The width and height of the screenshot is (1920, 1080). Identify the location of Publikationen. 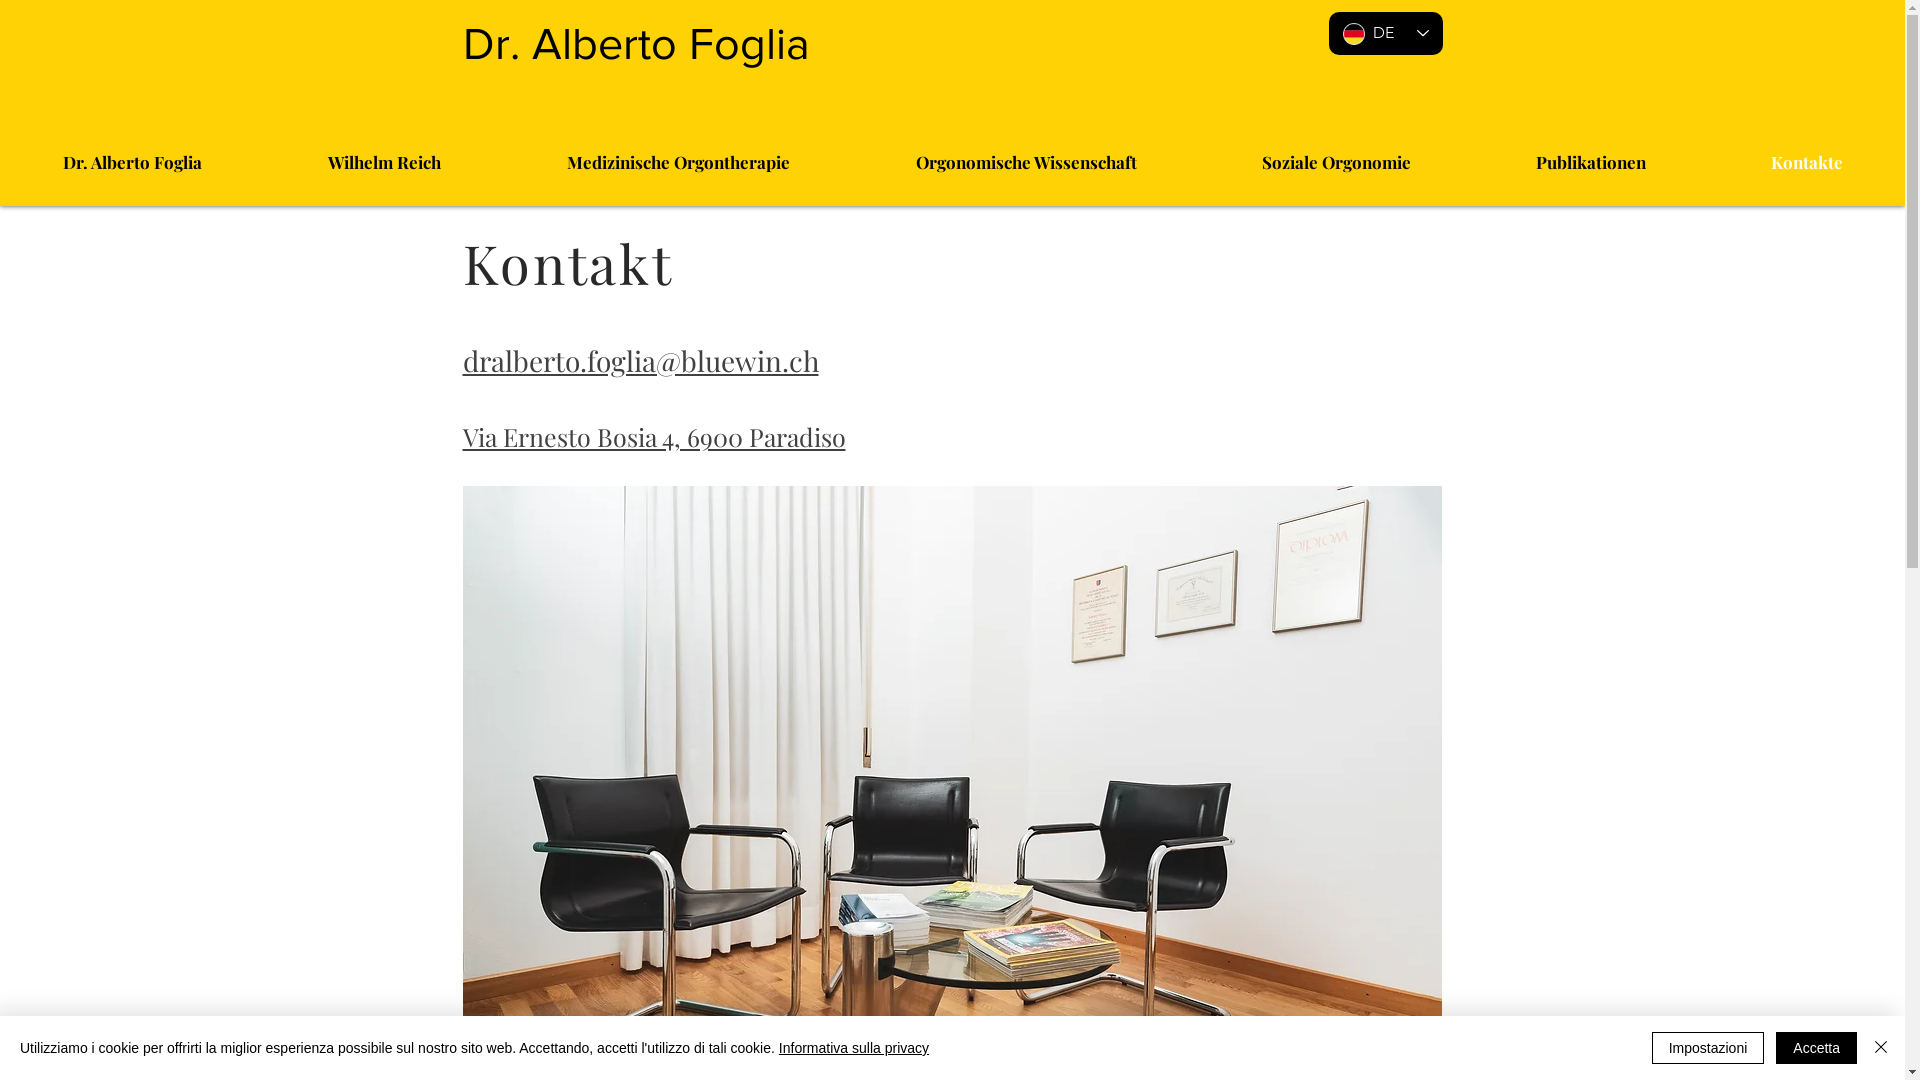
(1590, 162).